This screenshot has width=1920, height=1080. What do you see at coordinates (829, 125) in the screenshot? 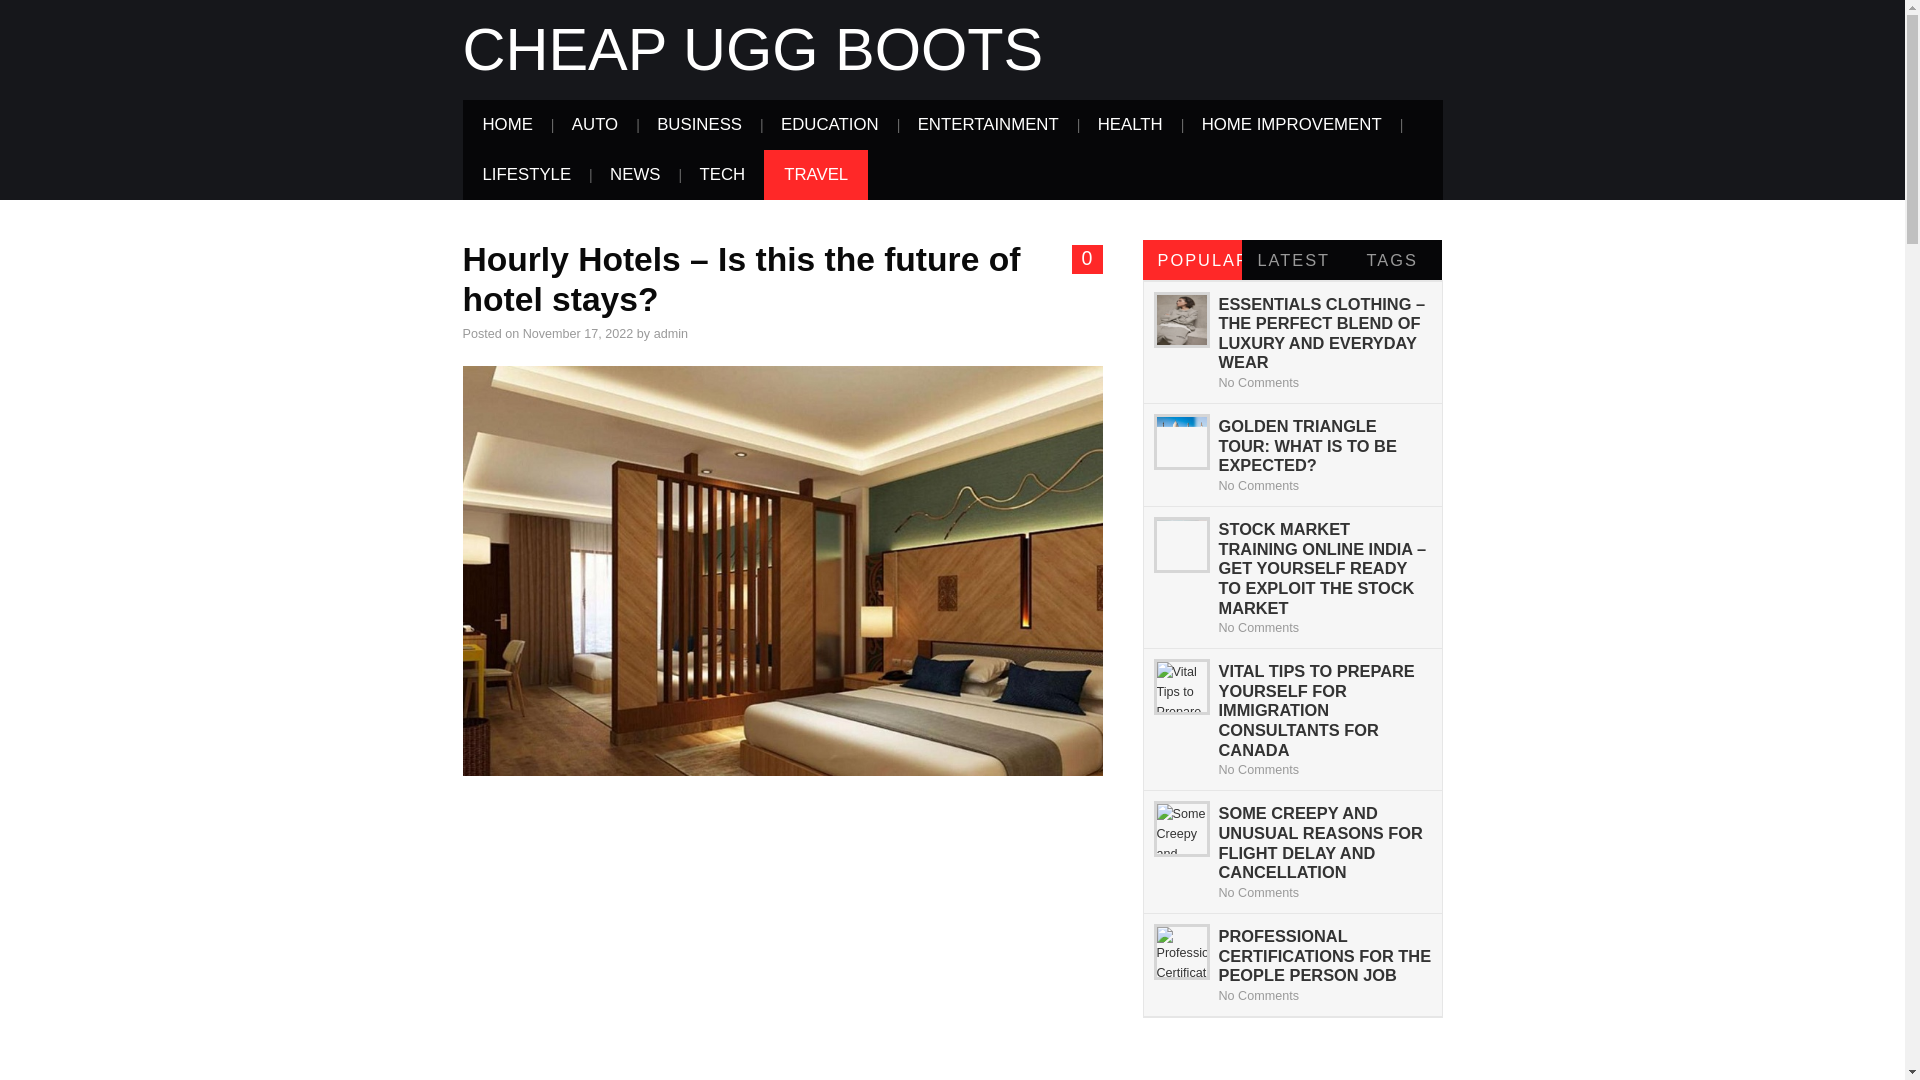
I see `EDUCATION` at bounding box center [829, 125].